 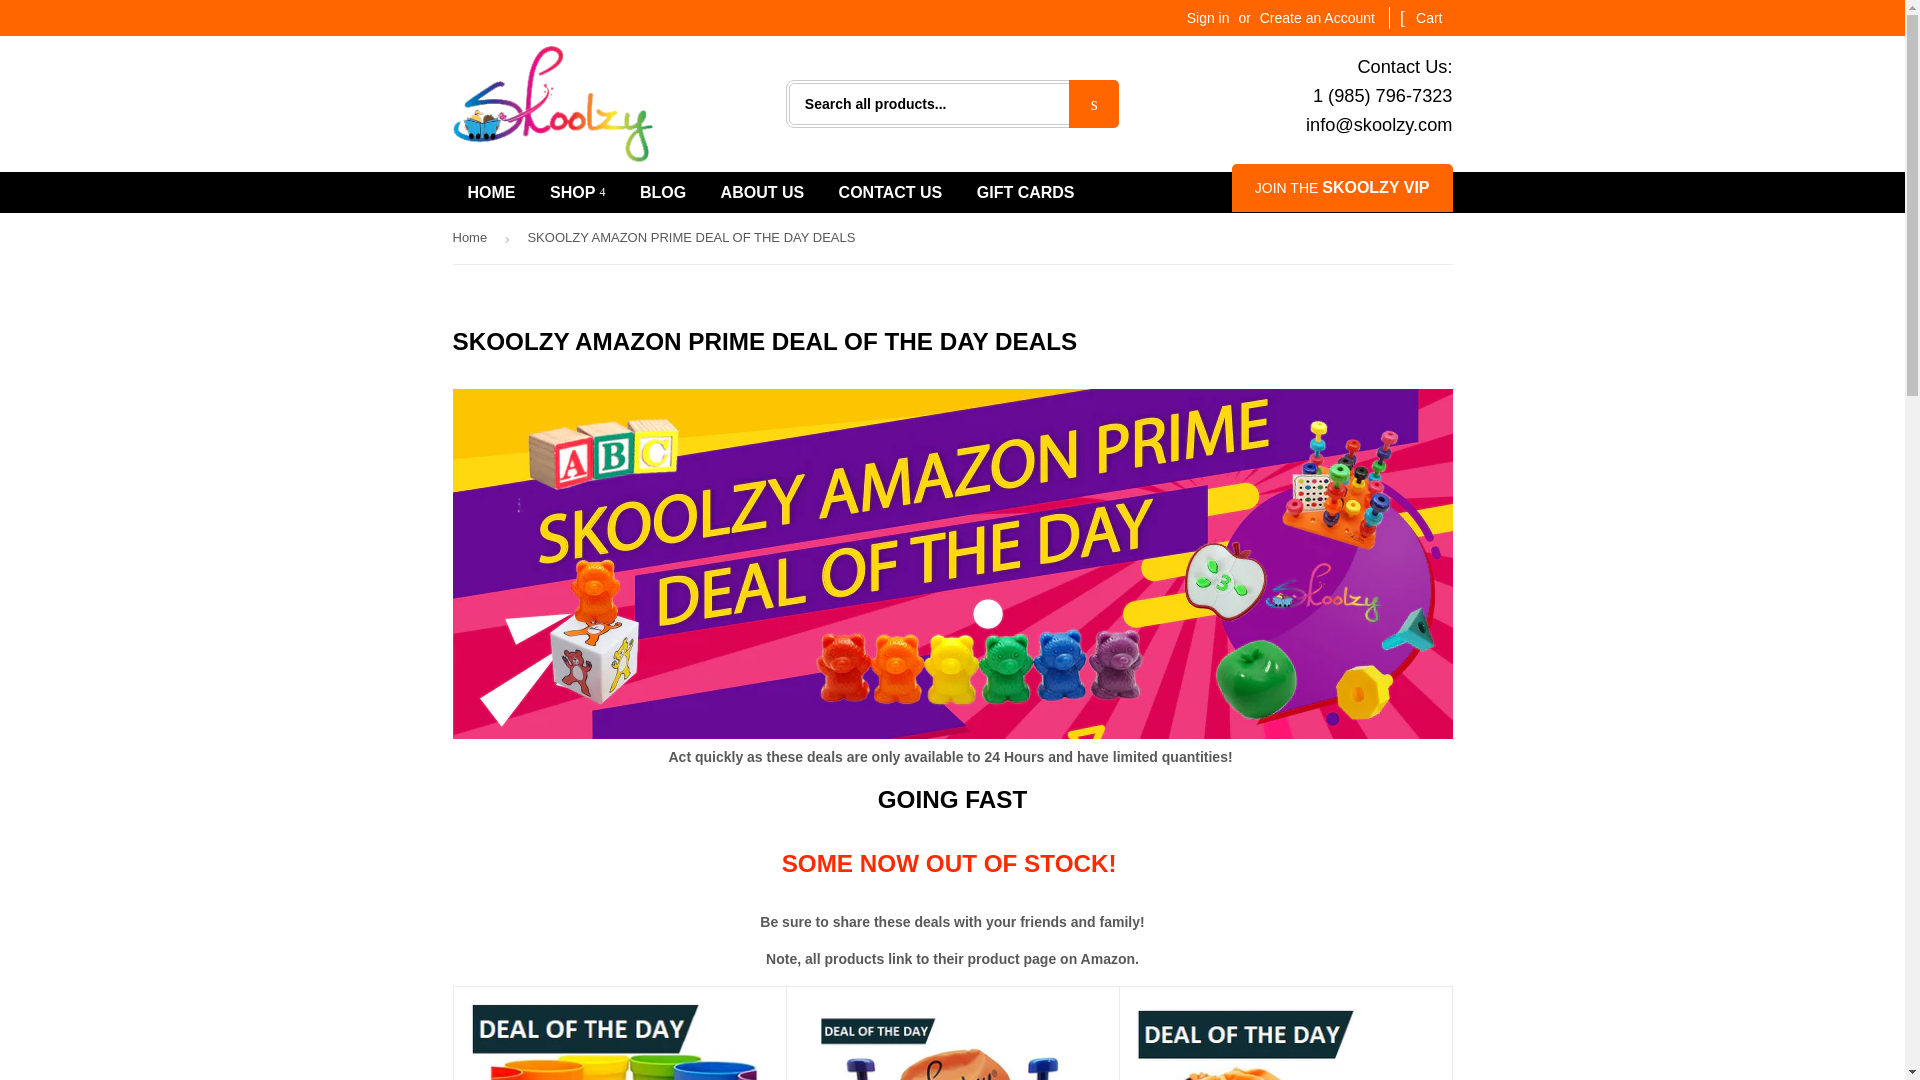 What do you see at coordinates (1026, 192) in the screenshot?
I see `GIFT CARDS` at bounding box center [1026, 192].